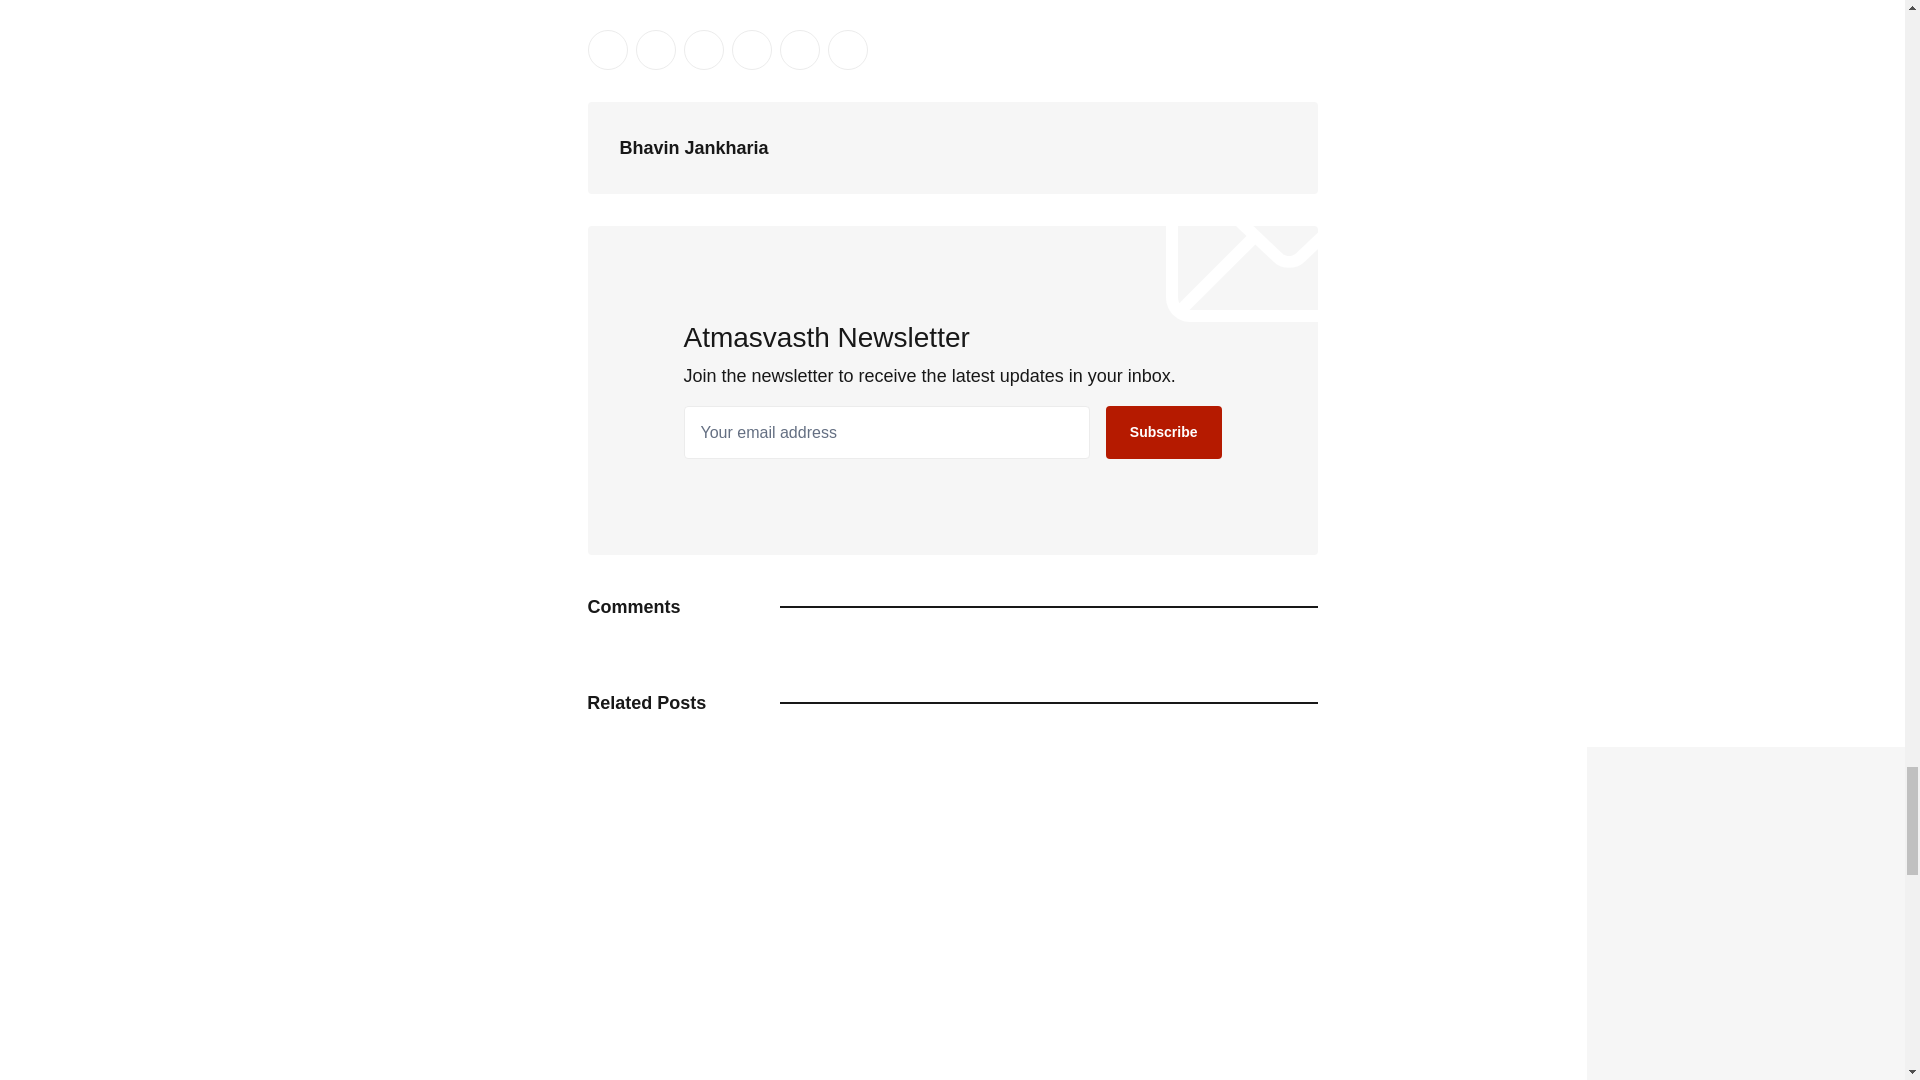 The image size is (1920, 1080). Describe the element at coordinates (799, 50) in the screenshot. I see `Share via Email` at that location.